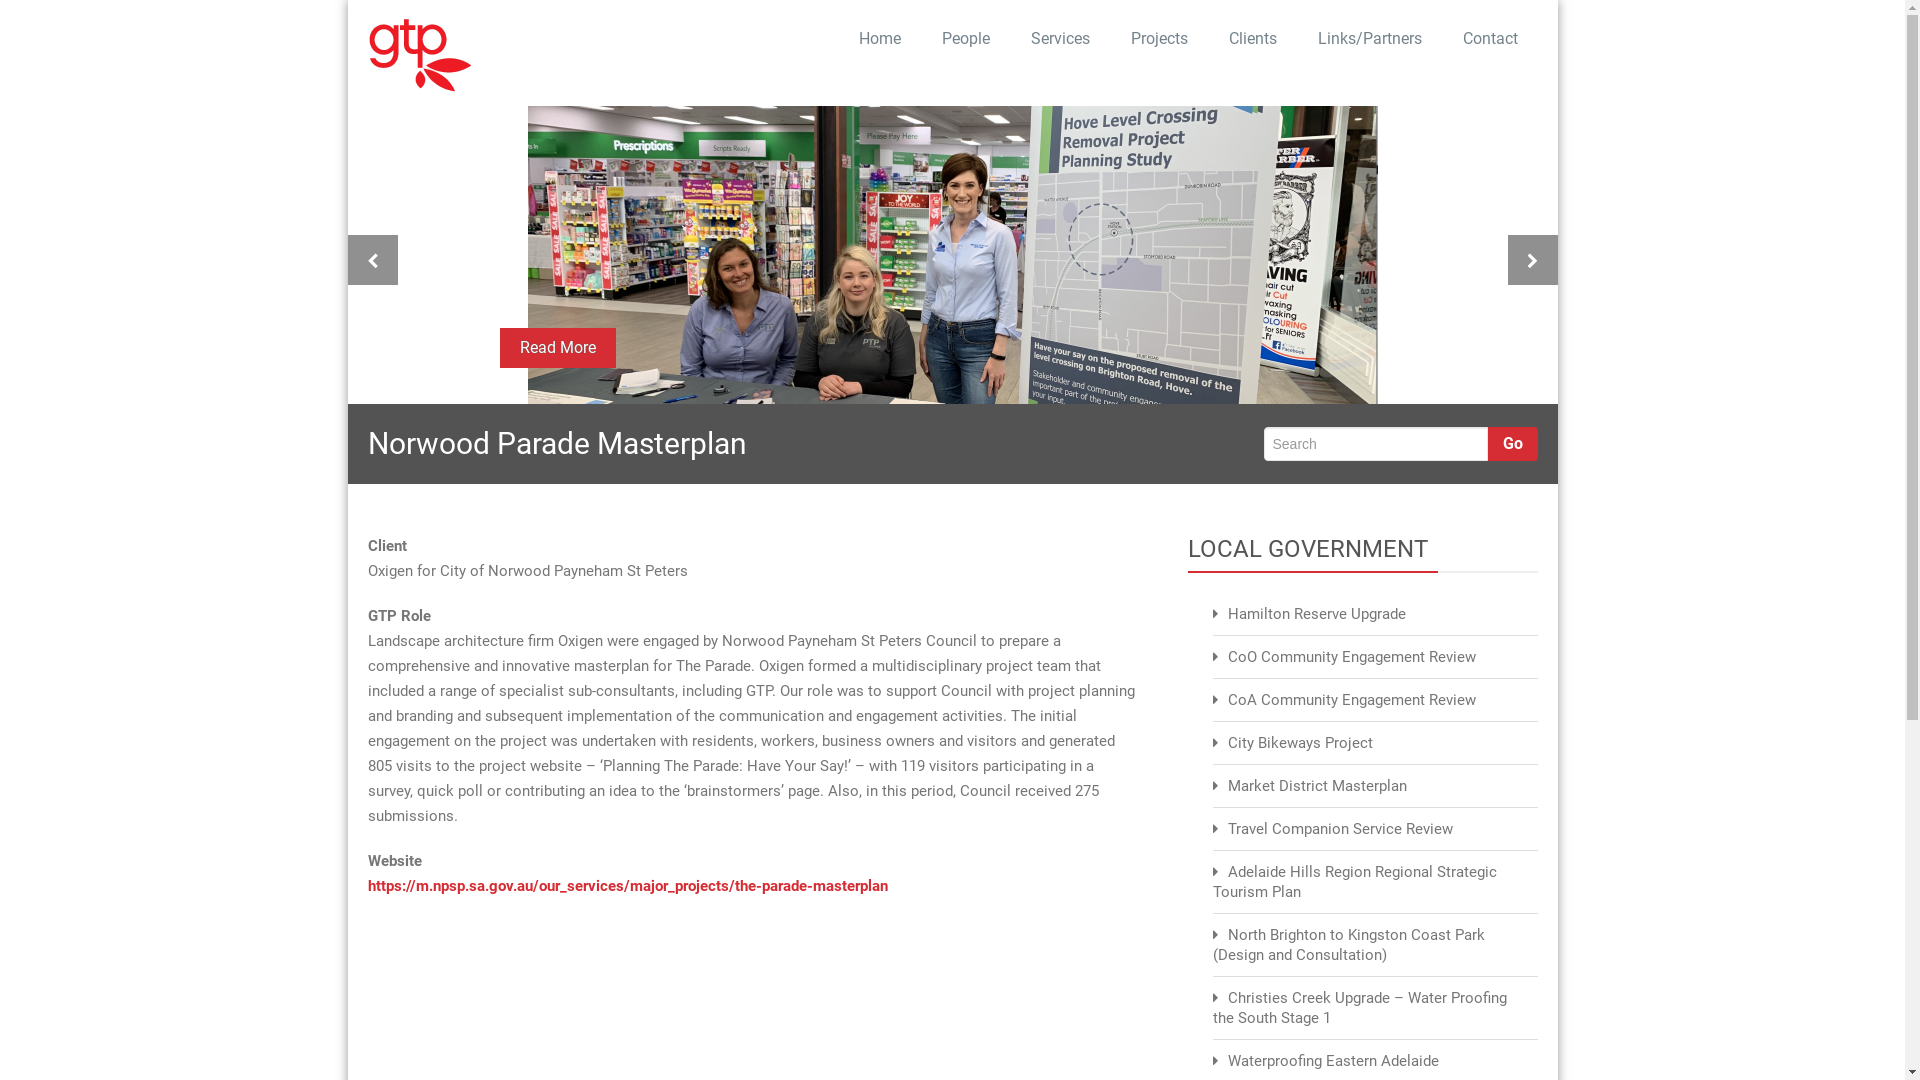 This screenshot has height=1080, width=1920. I want to click on Waterproofing Eastern Adelaide, so click(1334, 1061).